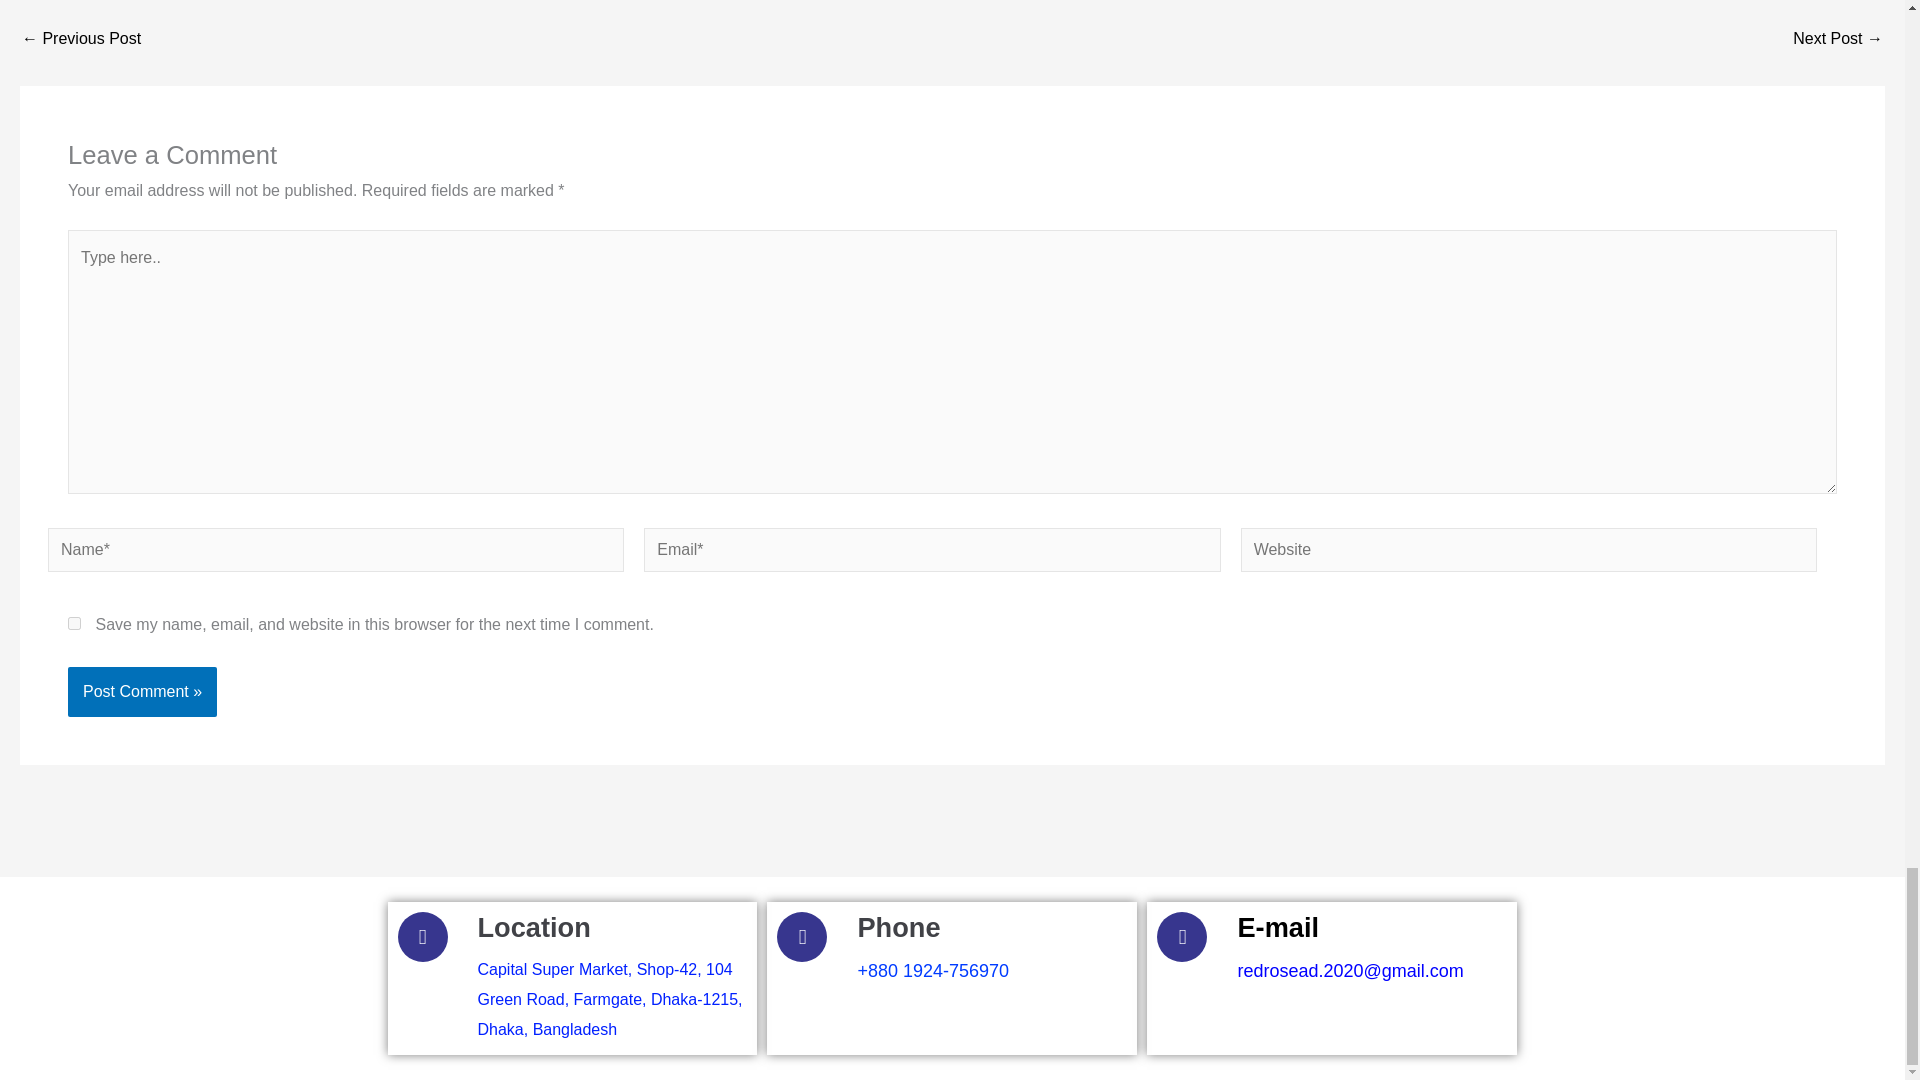 Image resolution: width=1920 pixels, height=1080 pixels. Describe the element at coordinates (74, 622) in the screenshot. I see `yes` at that location.